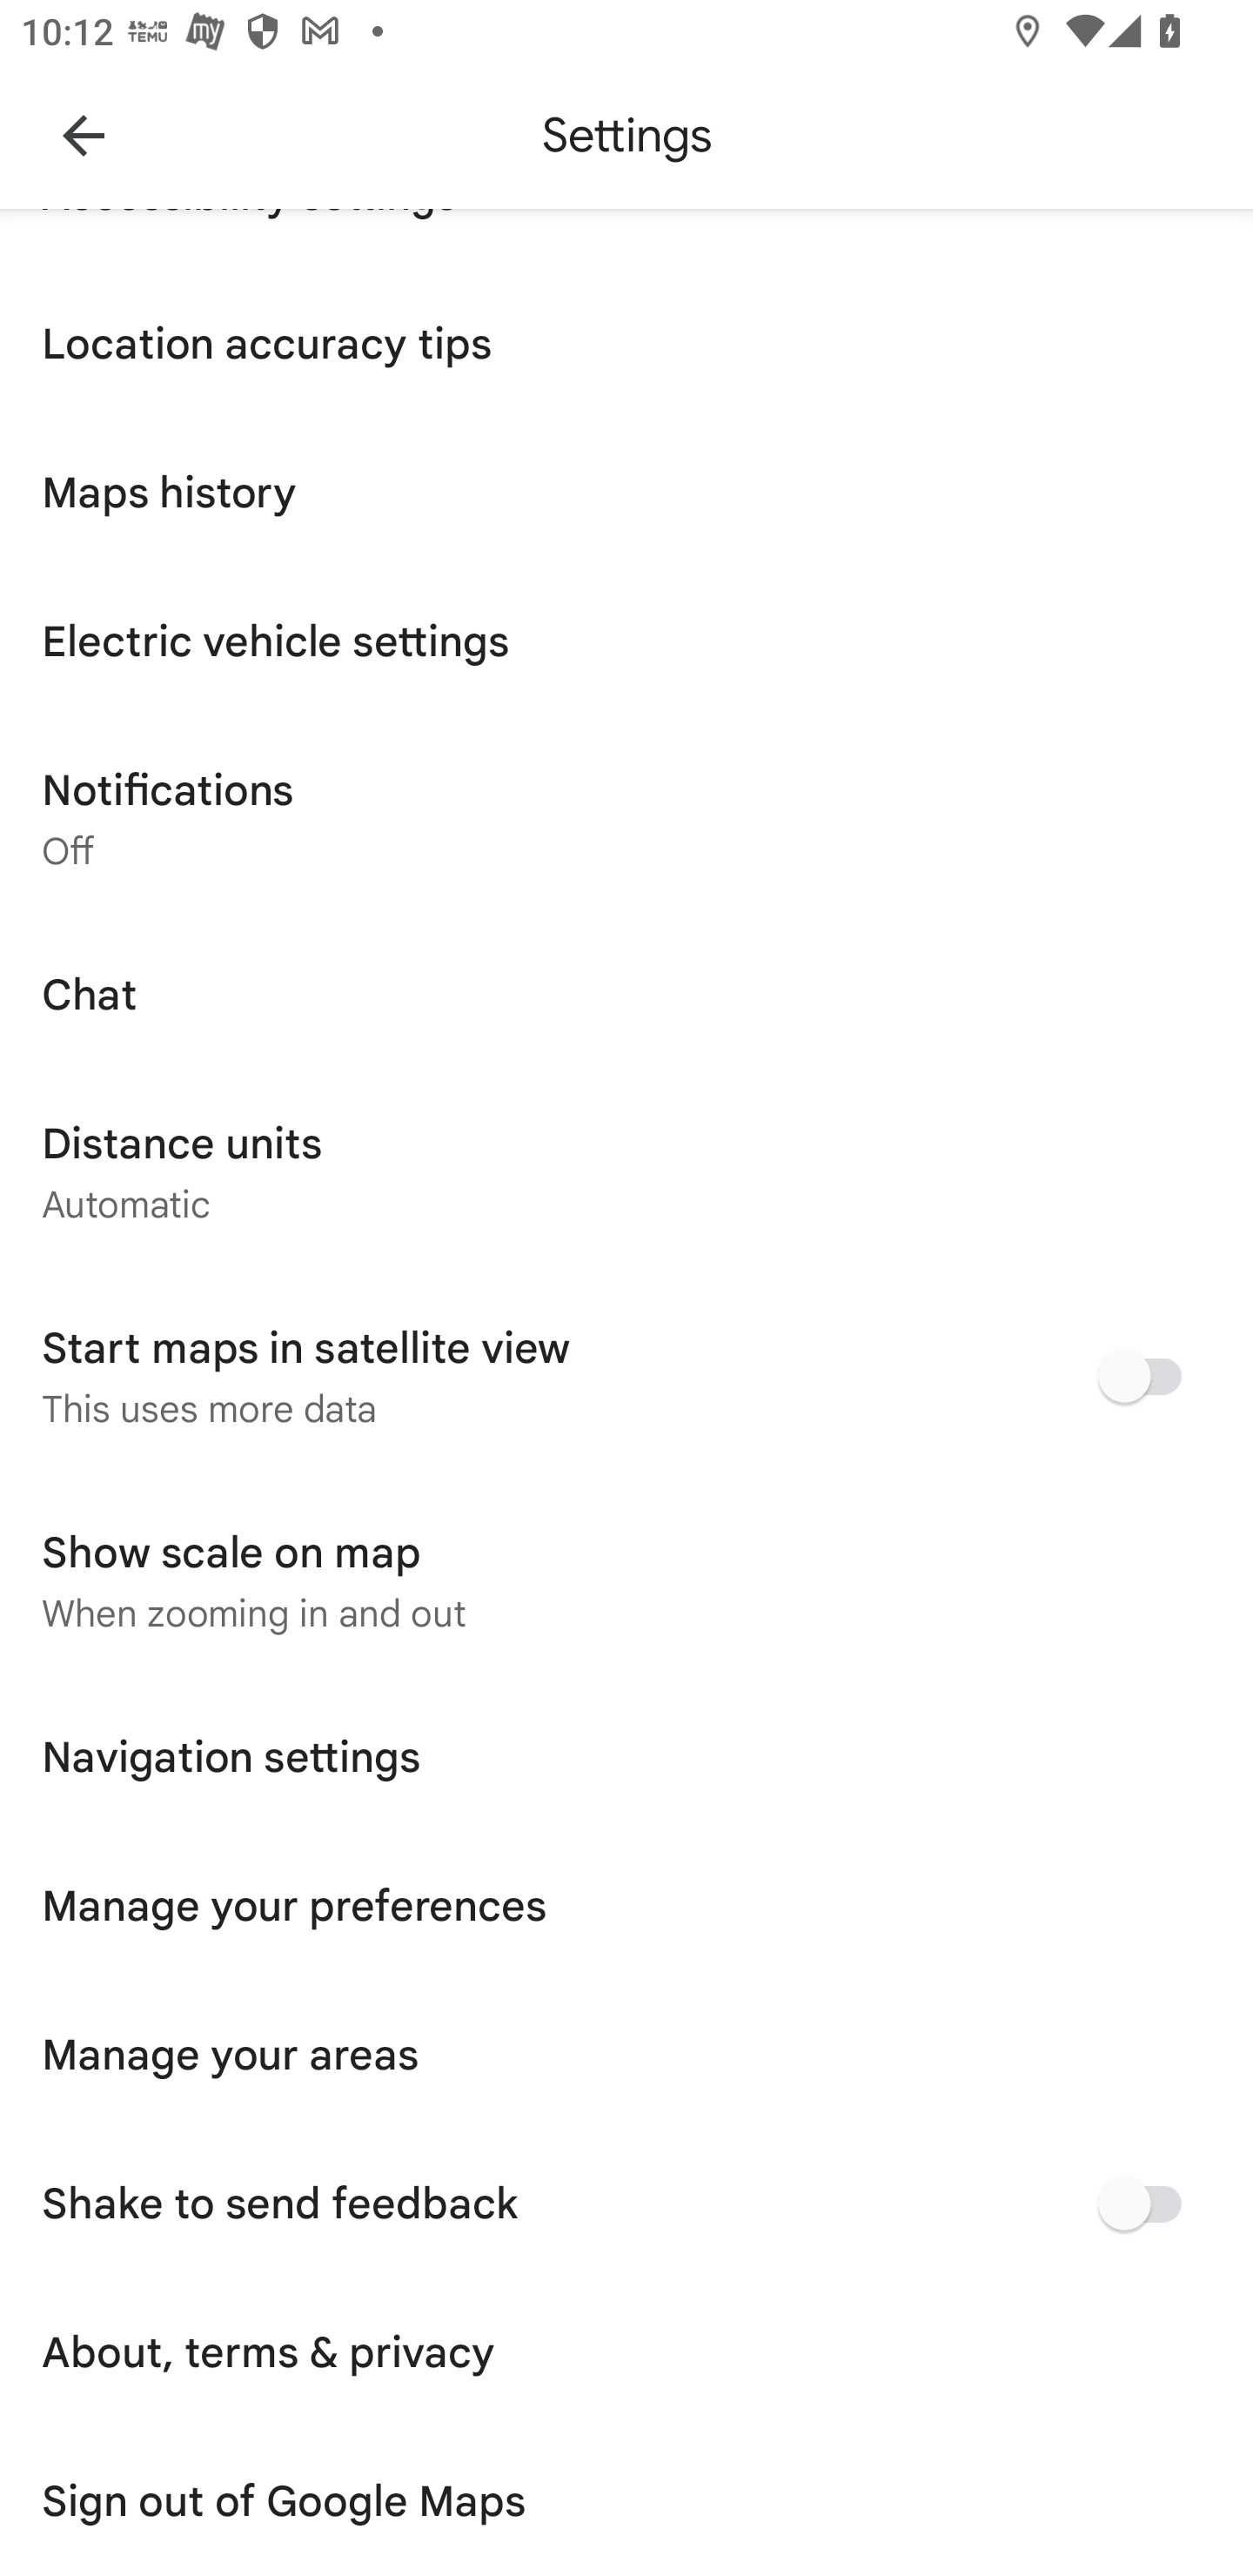 The width and height of the screenshot is (1253, 2576). What do you see at coordinates (626, 2056) in the screenshot?
I see `Manage your areas` at bounding box center [626, 2056].